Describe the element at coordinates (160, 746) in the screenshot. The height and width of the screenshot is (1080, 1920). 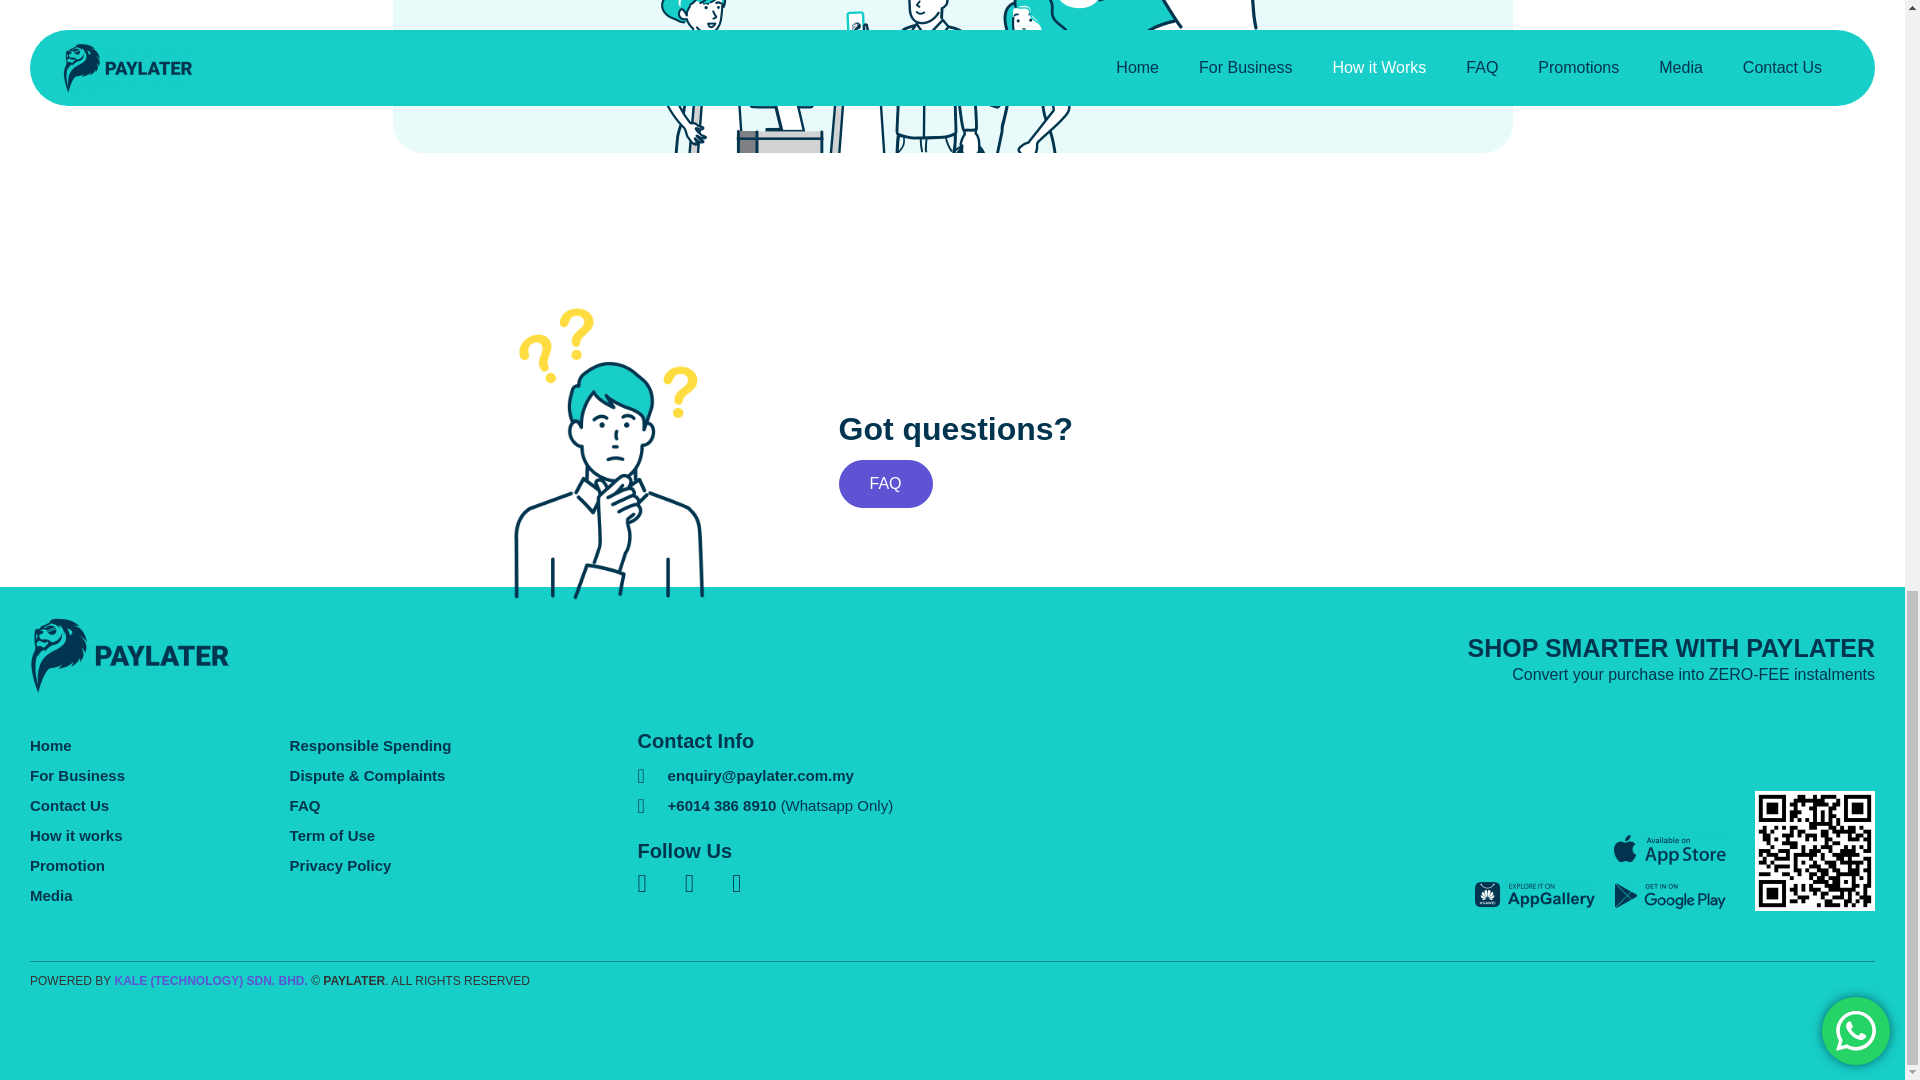
I see `Home` at that location.